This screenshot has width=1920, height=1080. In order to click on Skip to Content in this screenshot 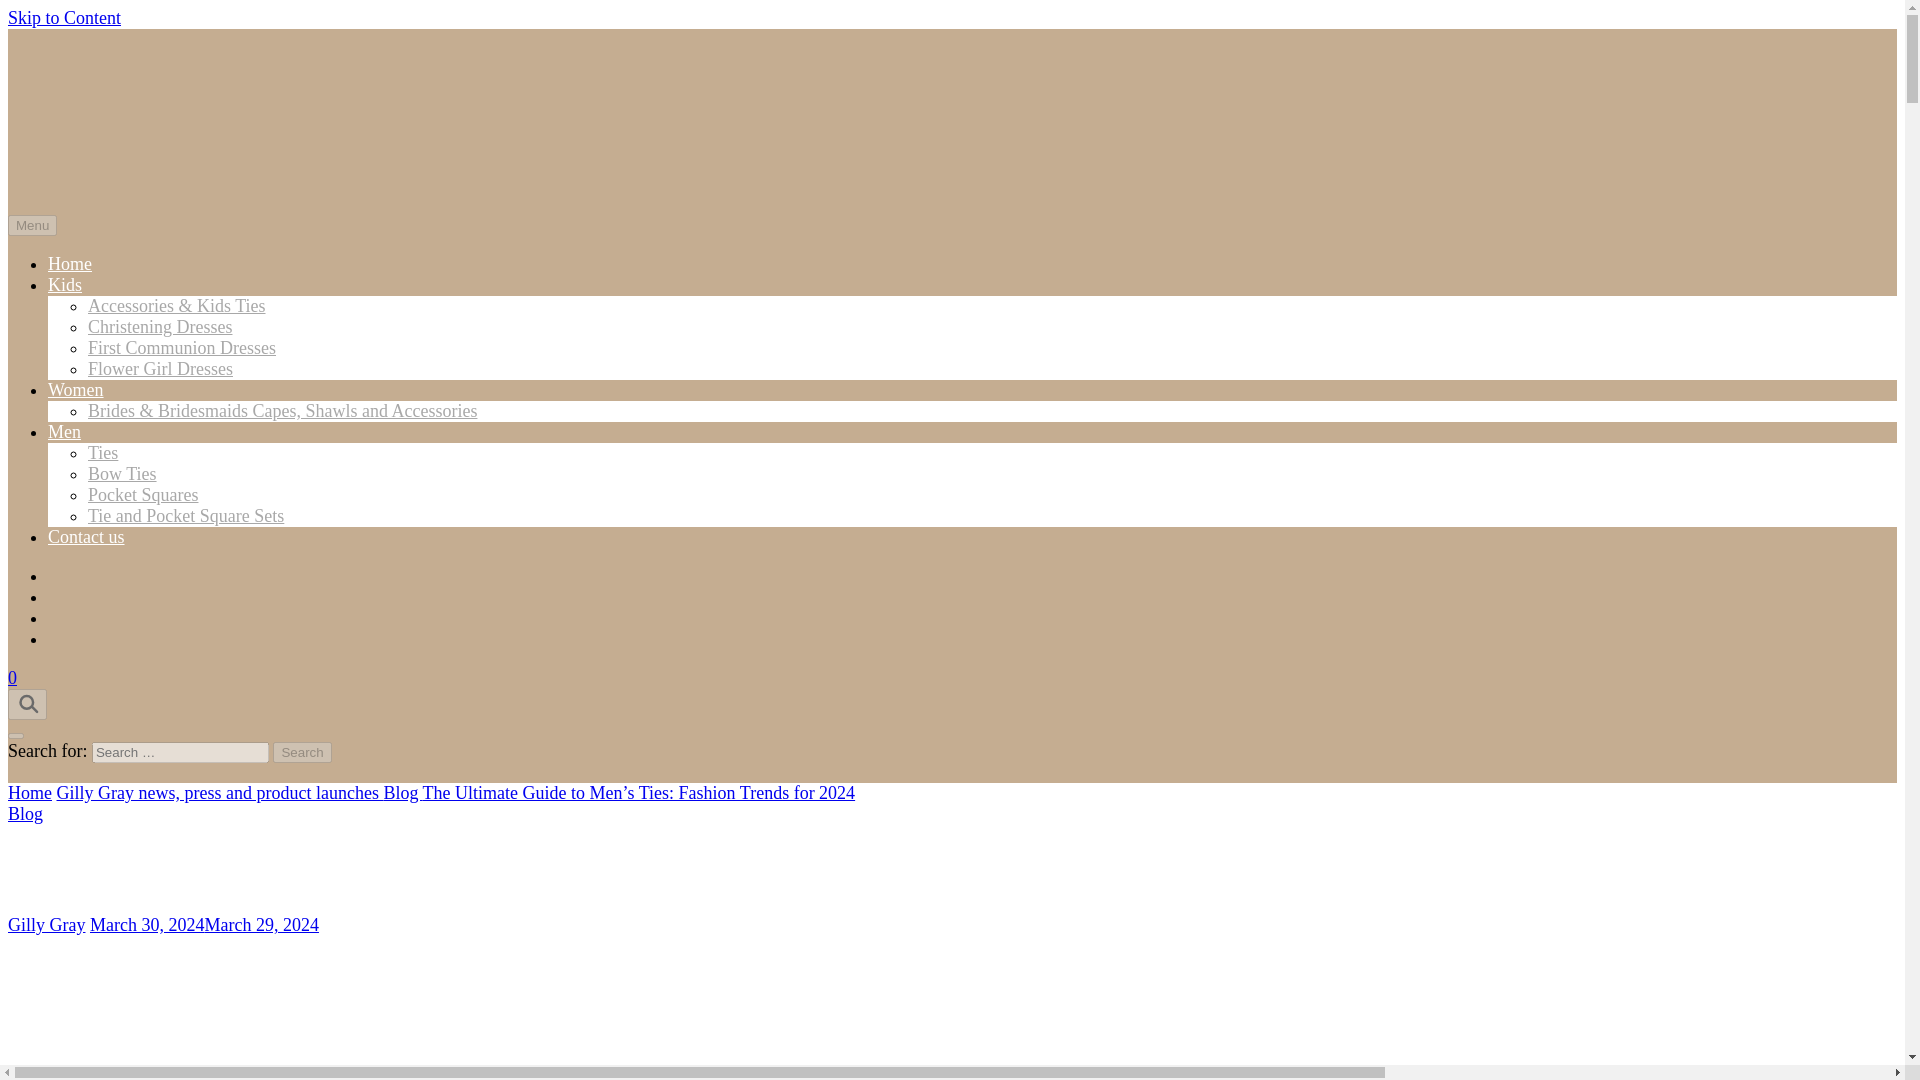, I will do `click(64, 18)`.